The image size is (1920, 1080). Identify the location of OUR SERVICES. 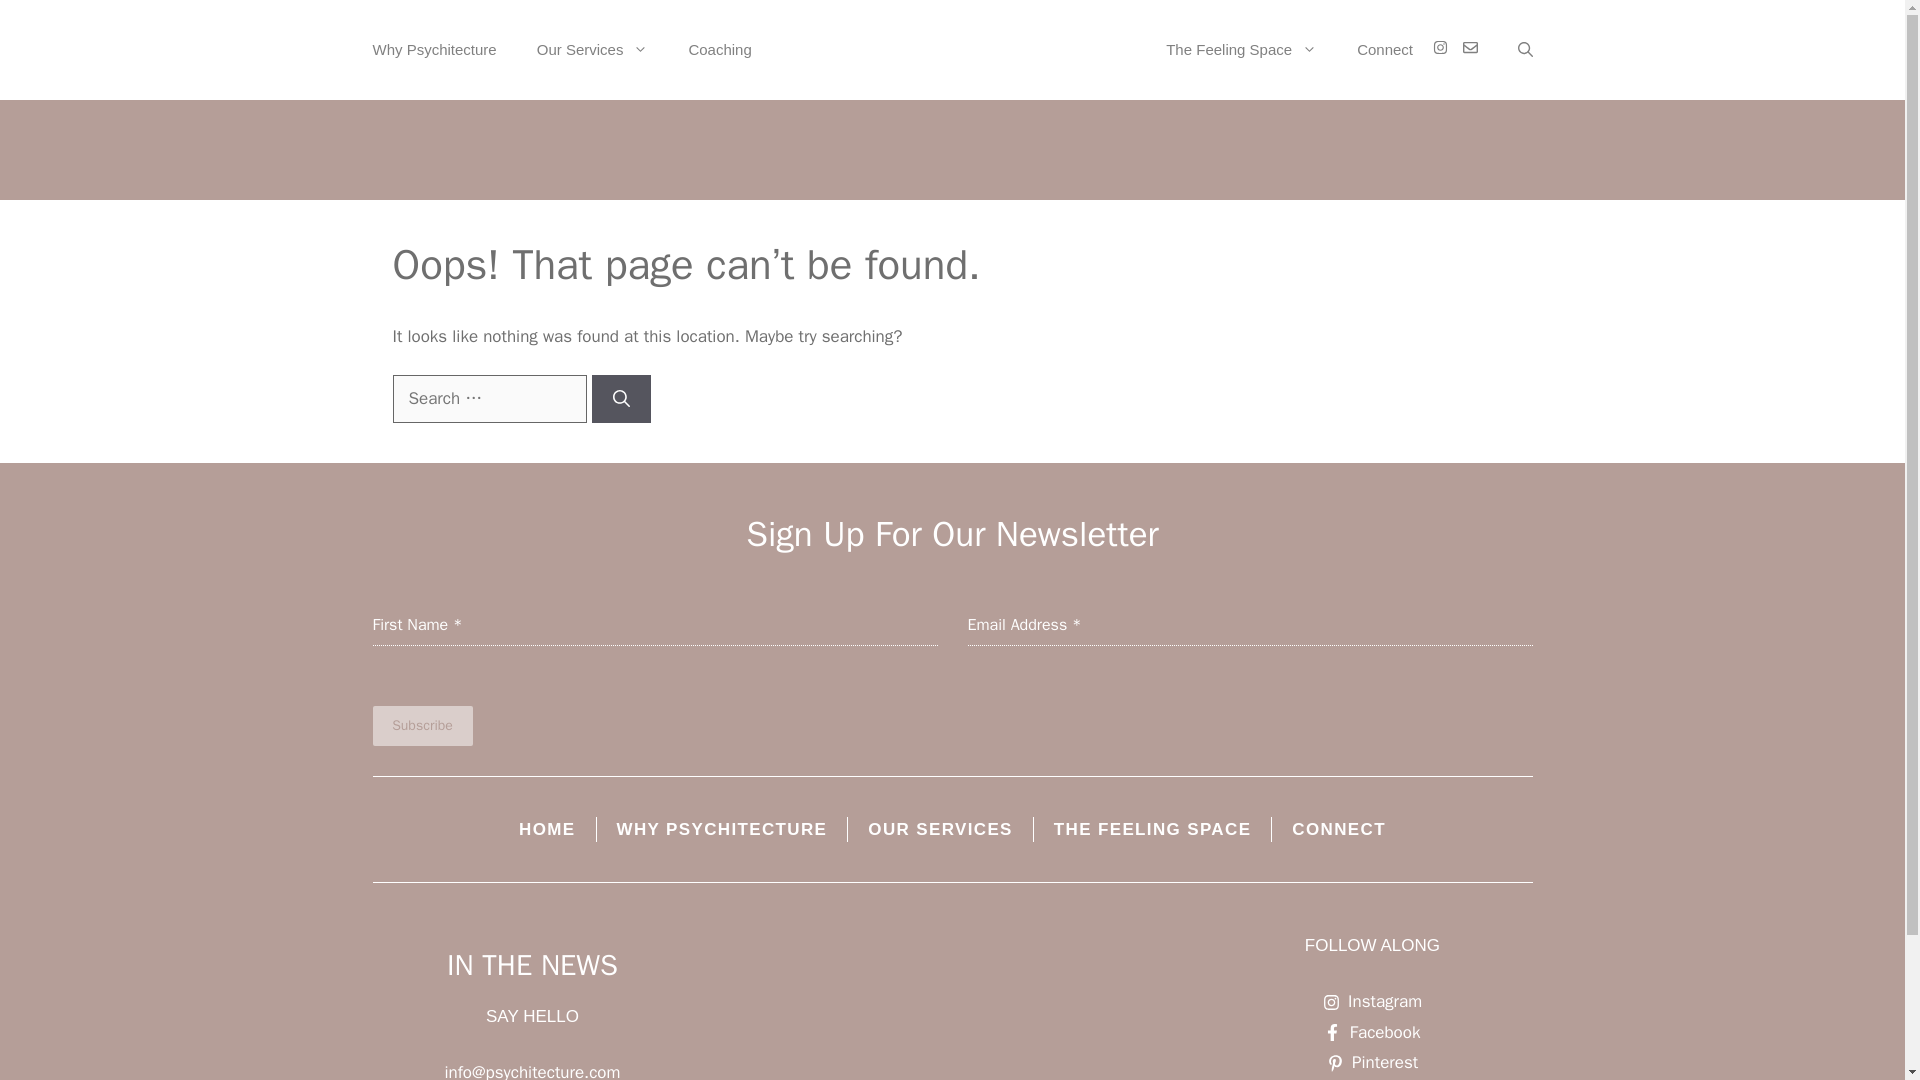
(940, 830).